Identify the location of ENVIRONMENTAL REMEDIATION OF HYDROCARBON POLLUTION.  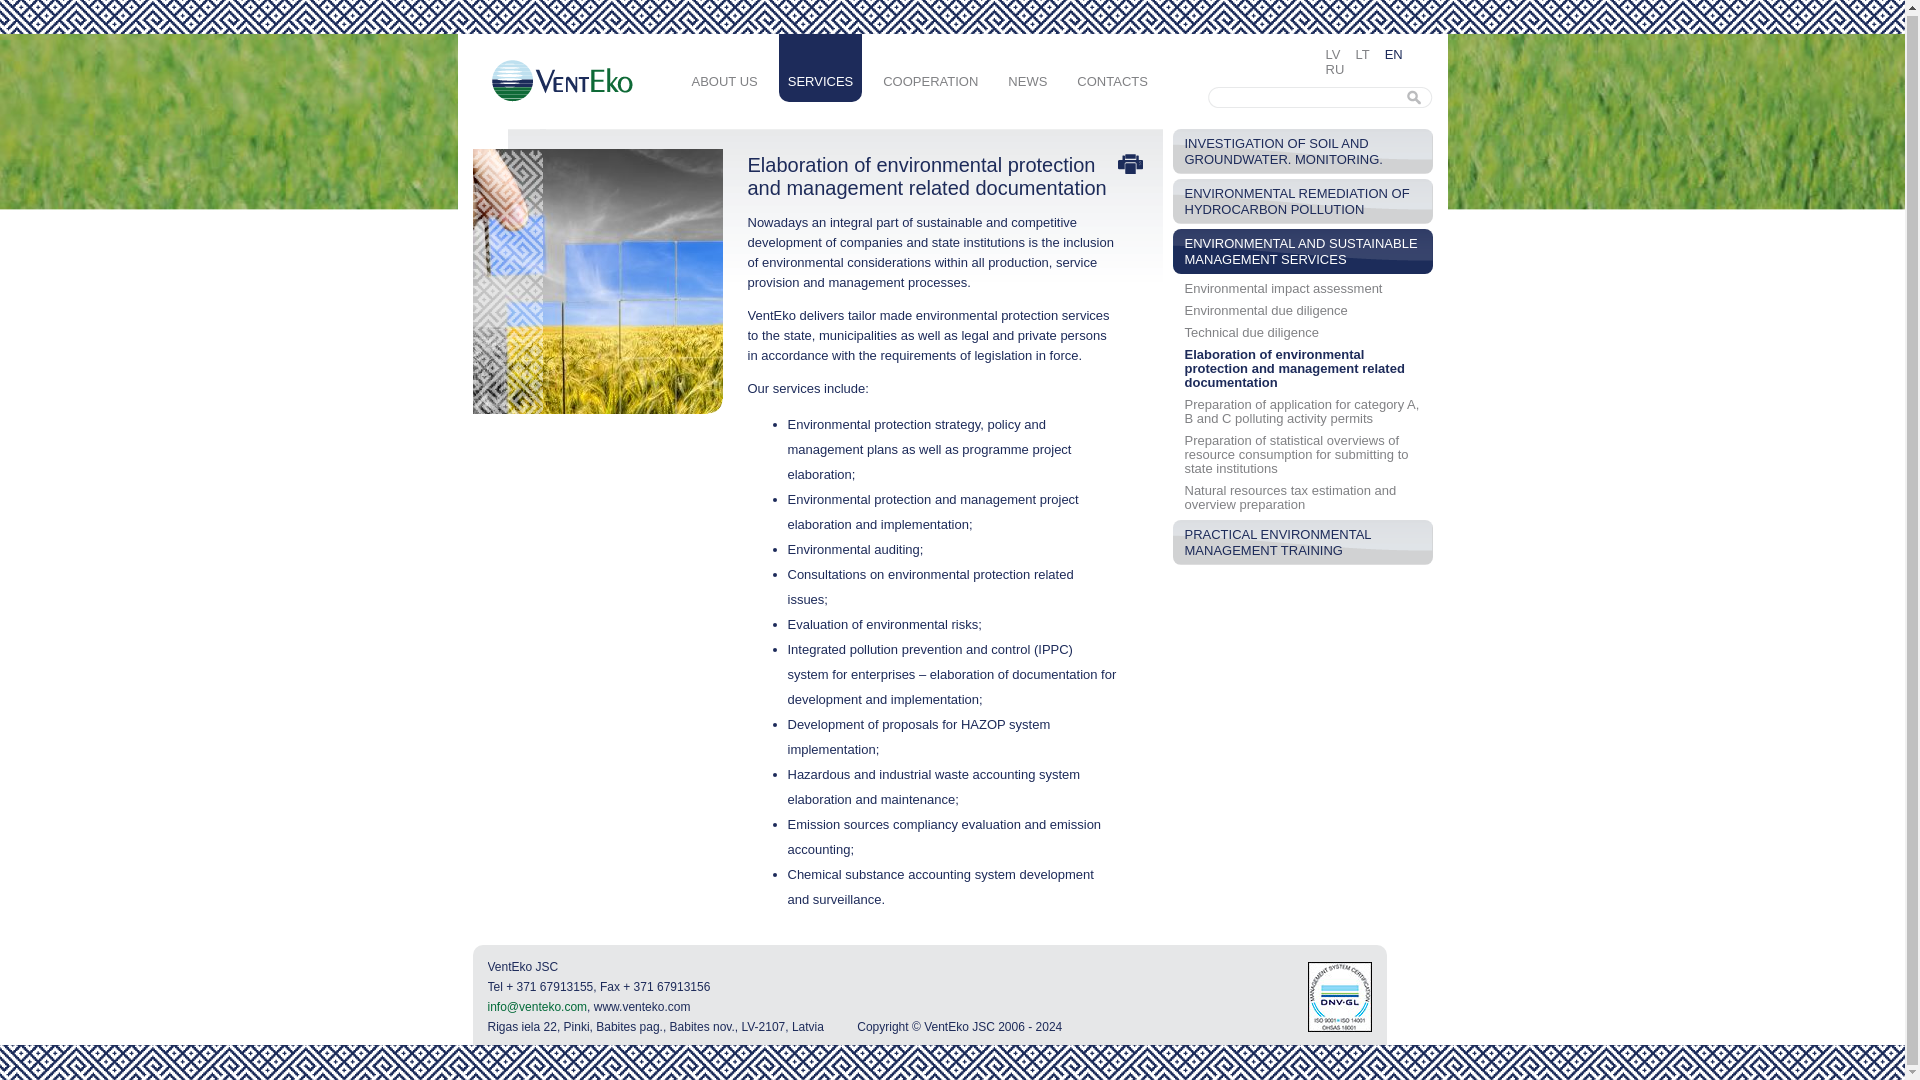
(1302, 201).